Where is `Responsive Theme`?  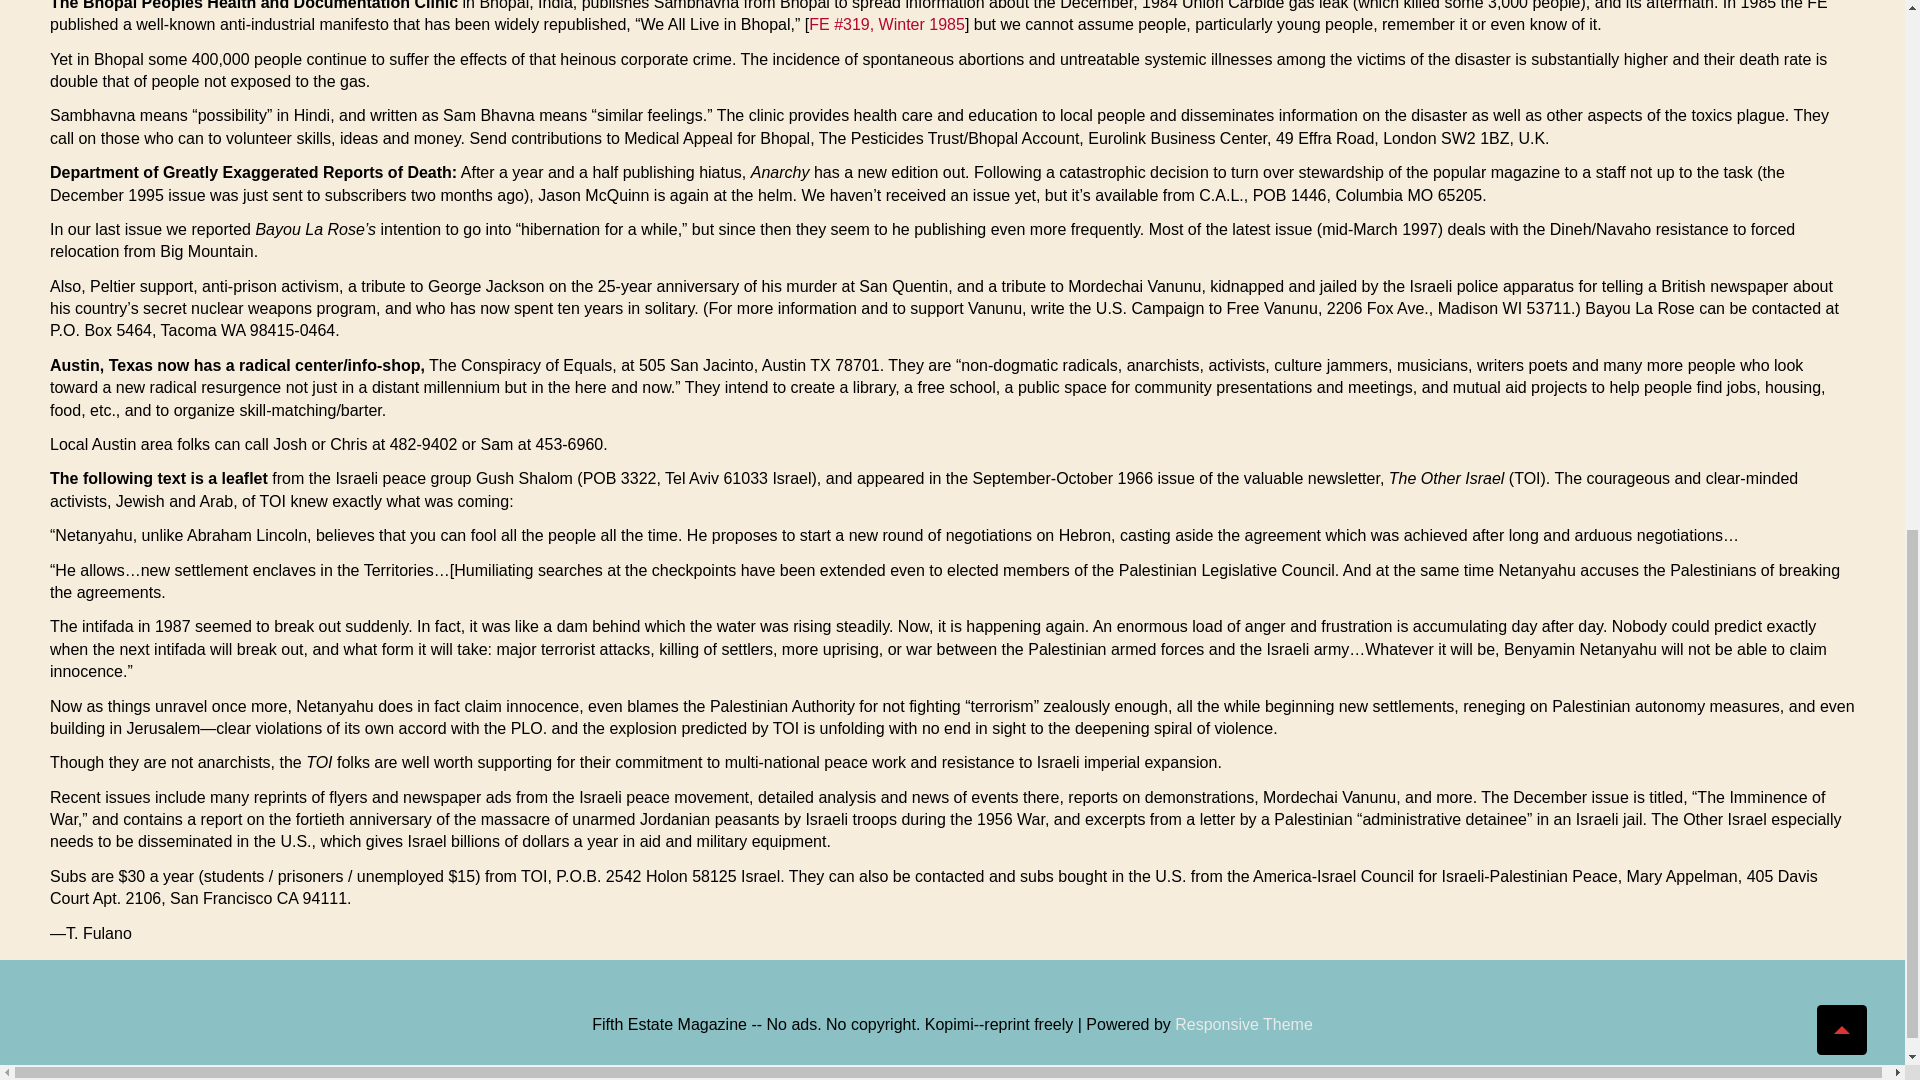 Responsive Theme is located at coordinates (1244, 1024).